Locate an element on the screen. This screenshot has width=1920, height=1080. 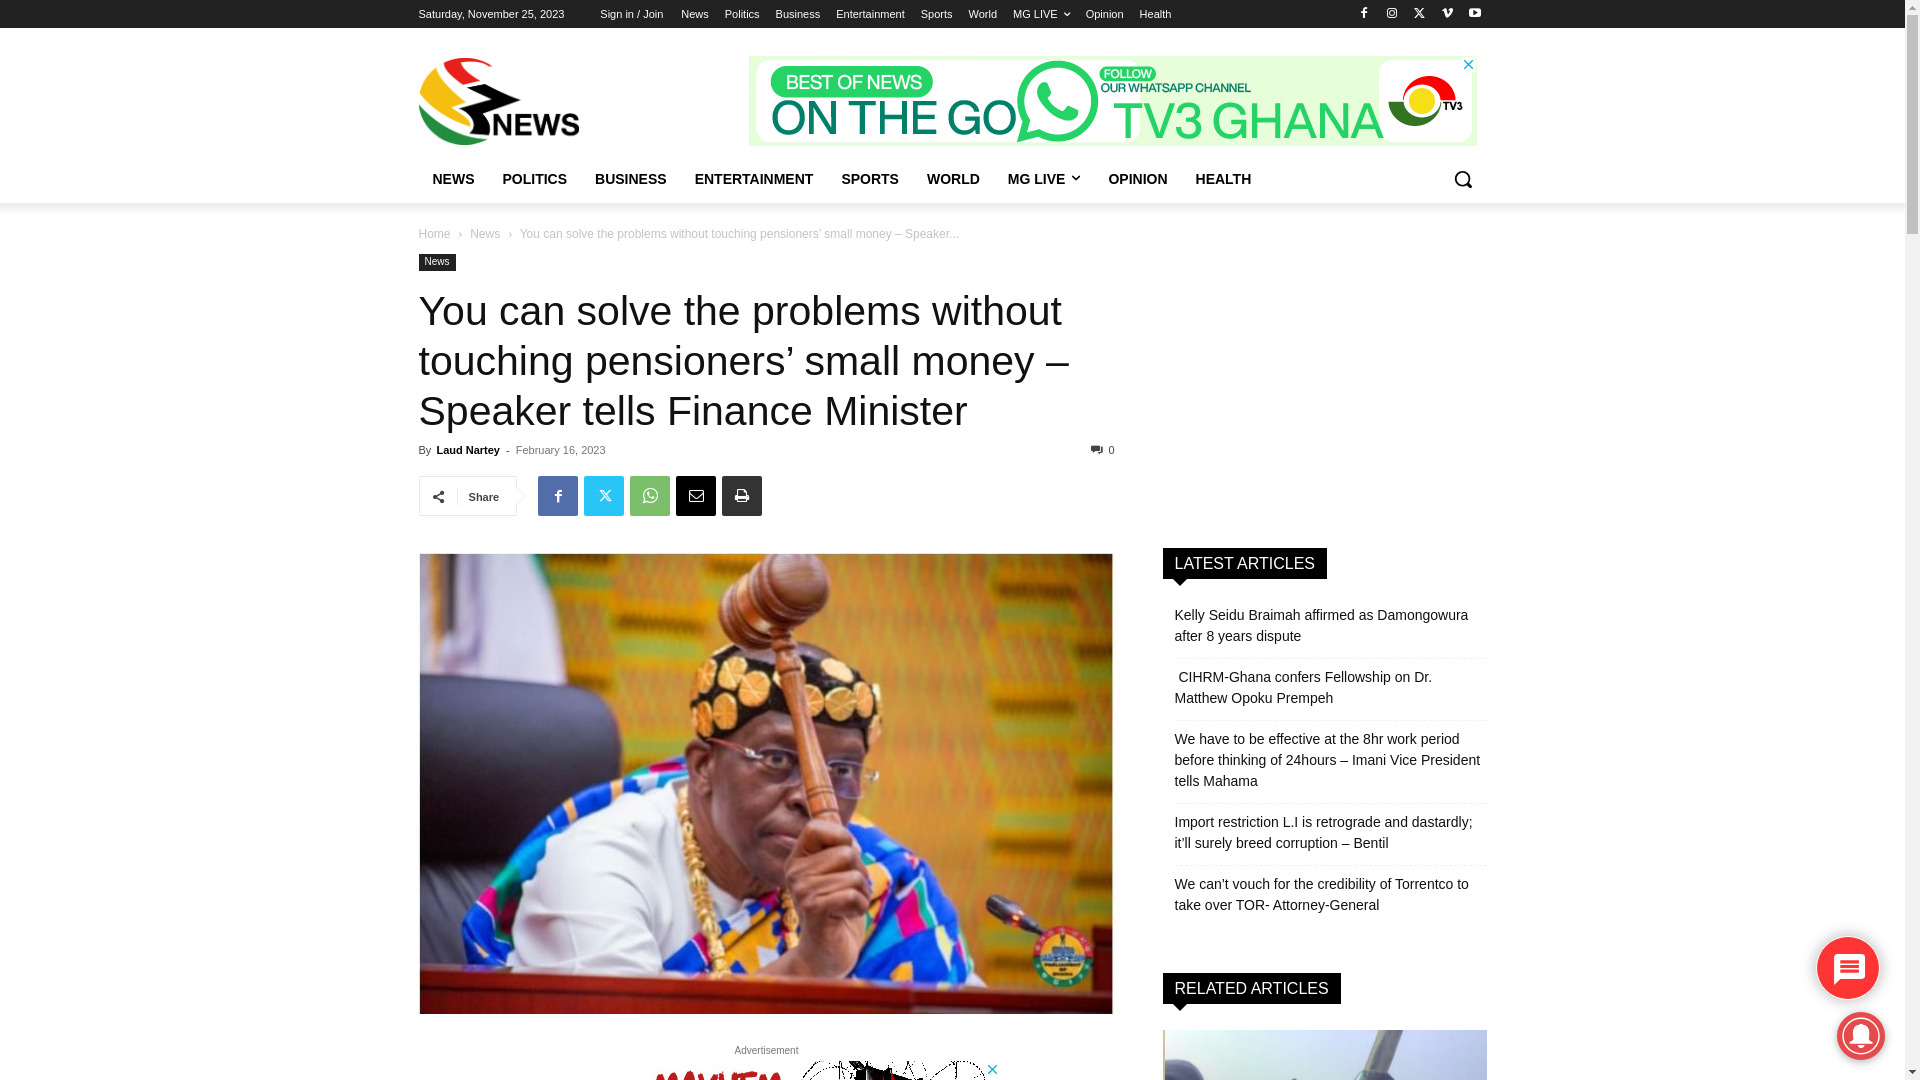
WORLD is located at coordinates (954, 179).